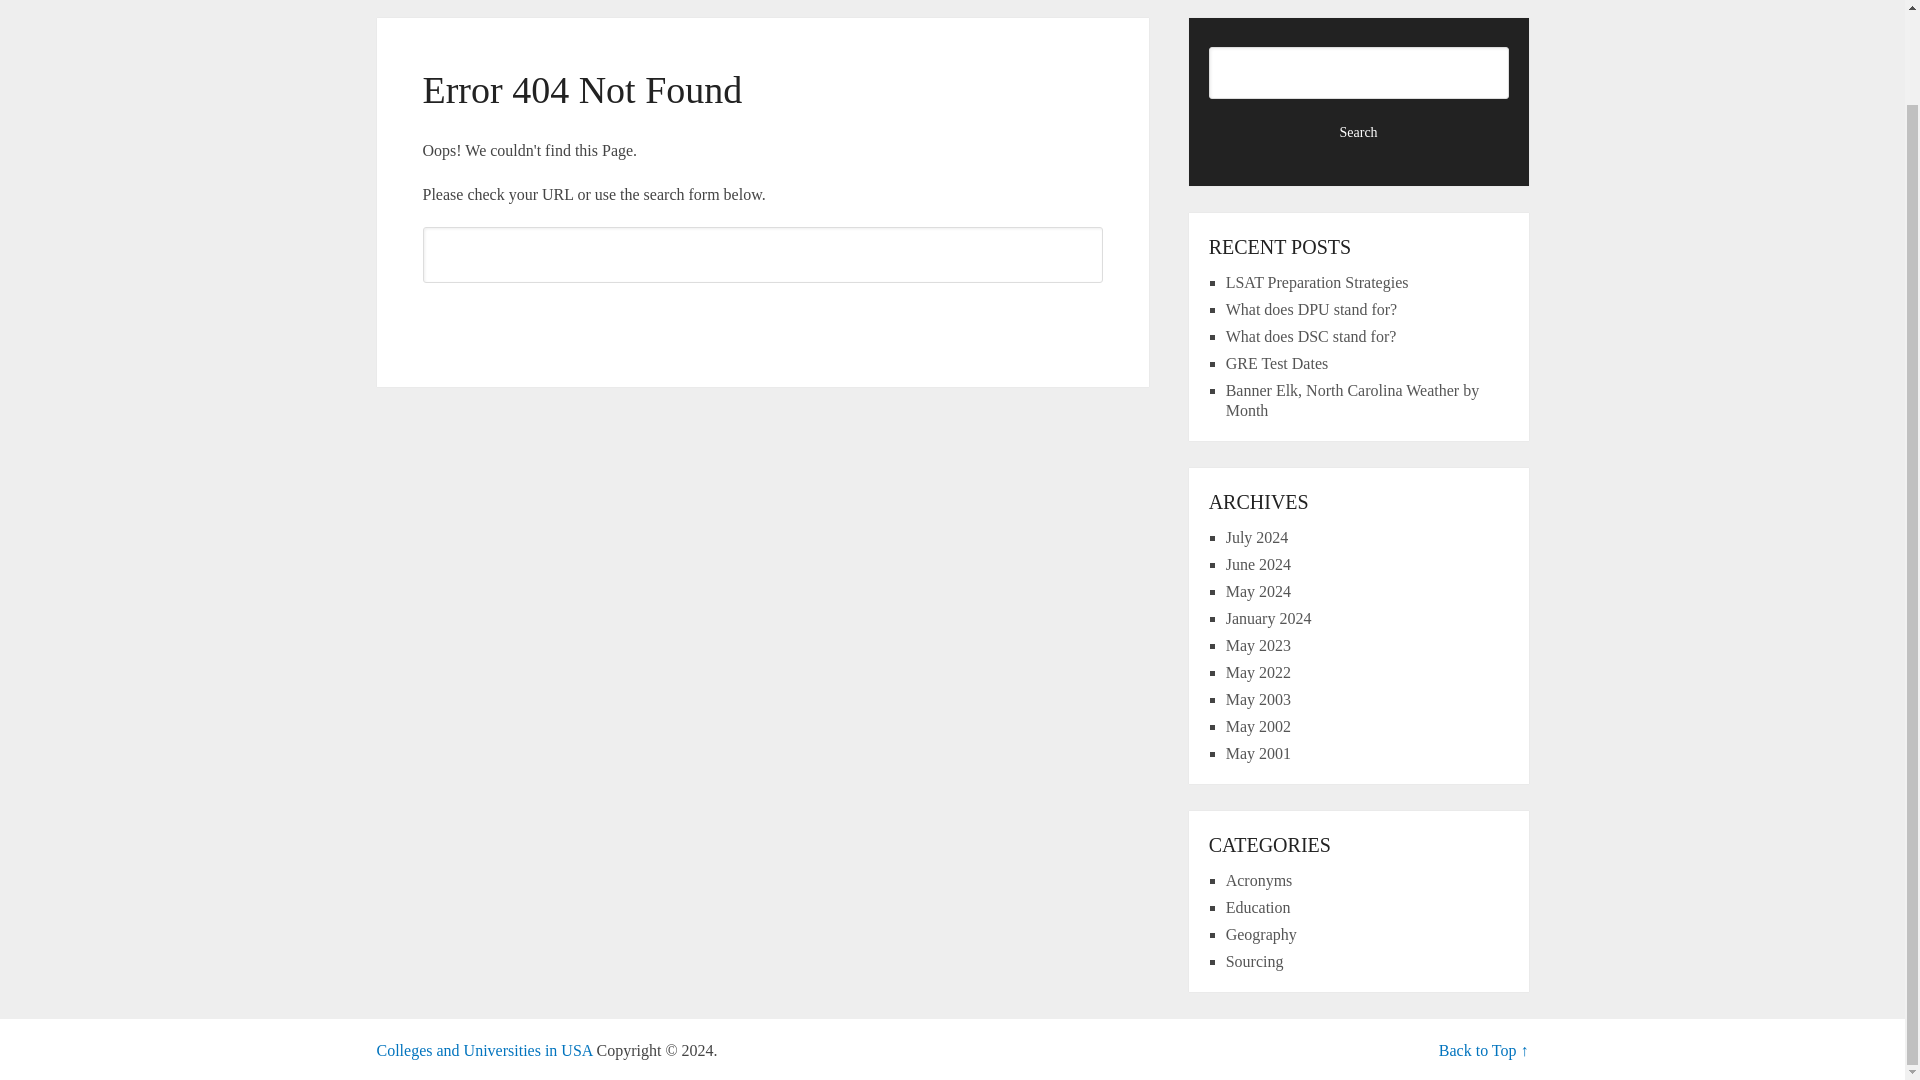  What do you see at coordinates (1257, 538) in the screenshot?
I see `July 2024` at bounding box center [1257, 538].